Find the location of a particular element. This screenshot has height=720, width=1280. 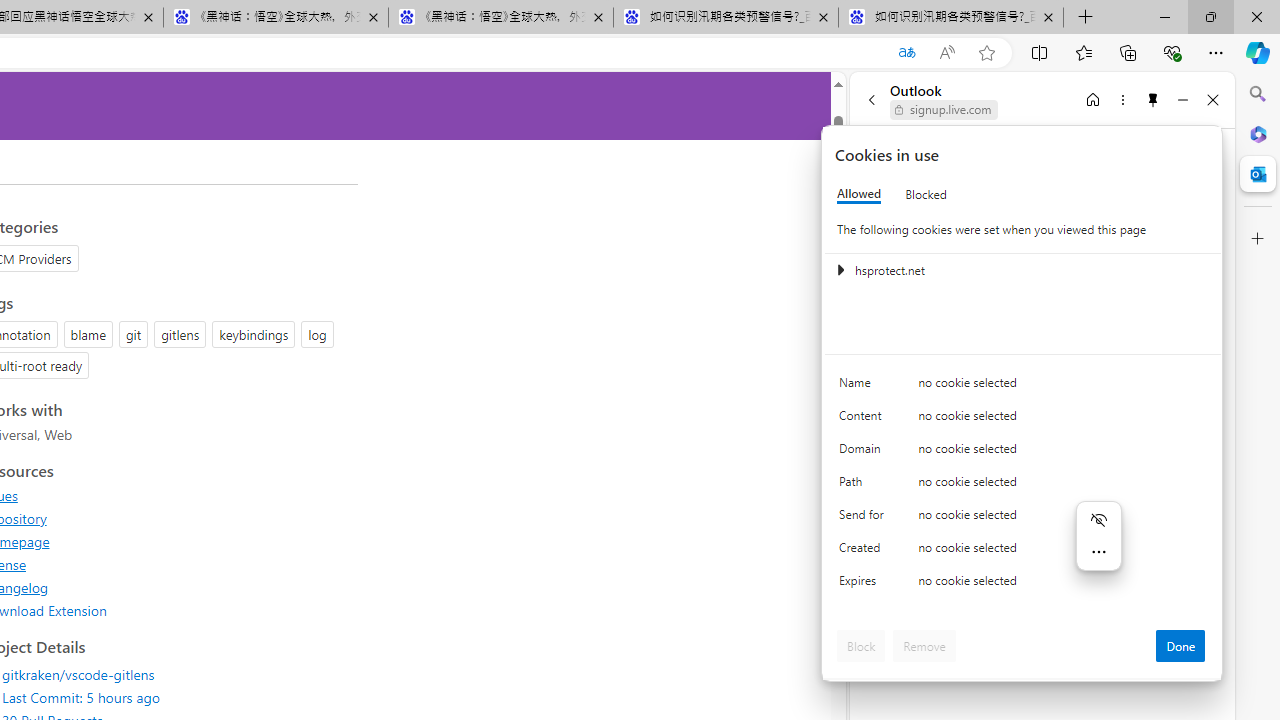

Done is located at coordinates (1180, 646).